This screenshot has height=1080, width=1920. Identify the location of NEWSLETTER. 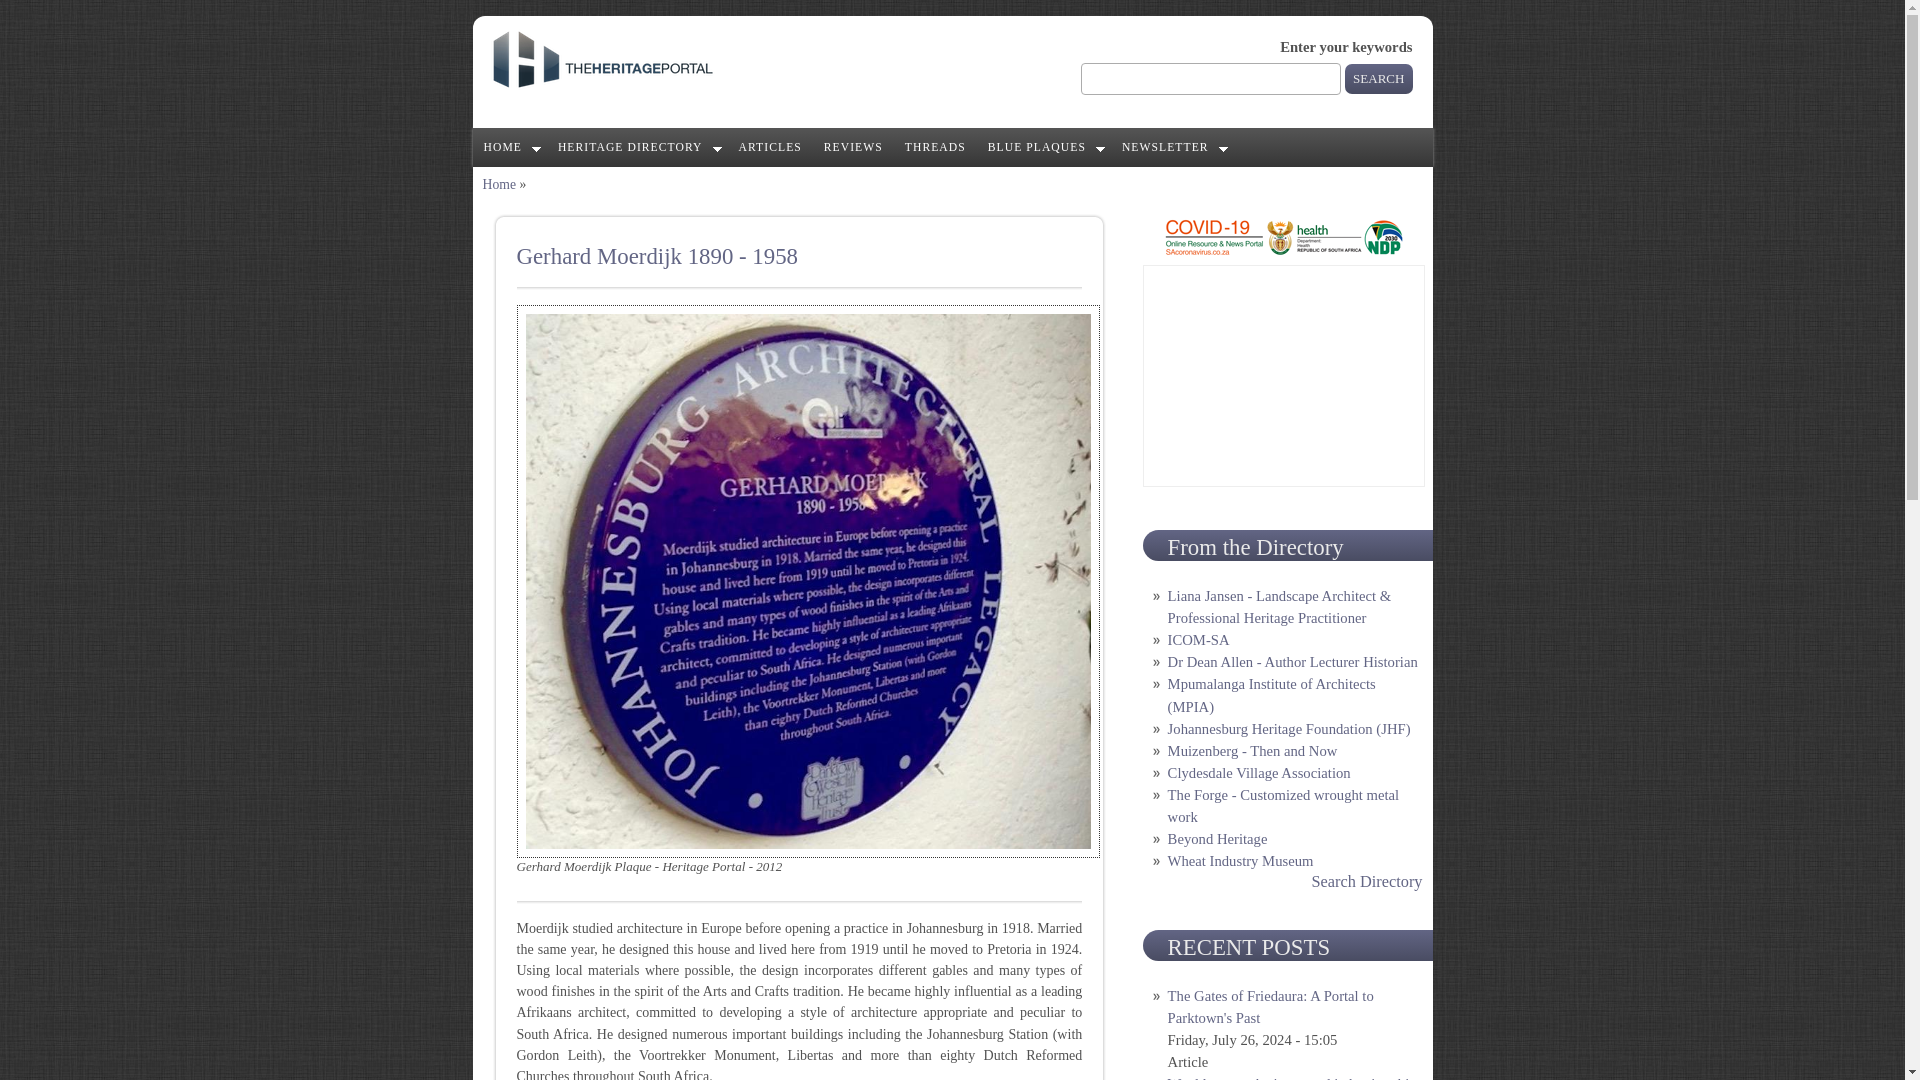
(1172, 148).